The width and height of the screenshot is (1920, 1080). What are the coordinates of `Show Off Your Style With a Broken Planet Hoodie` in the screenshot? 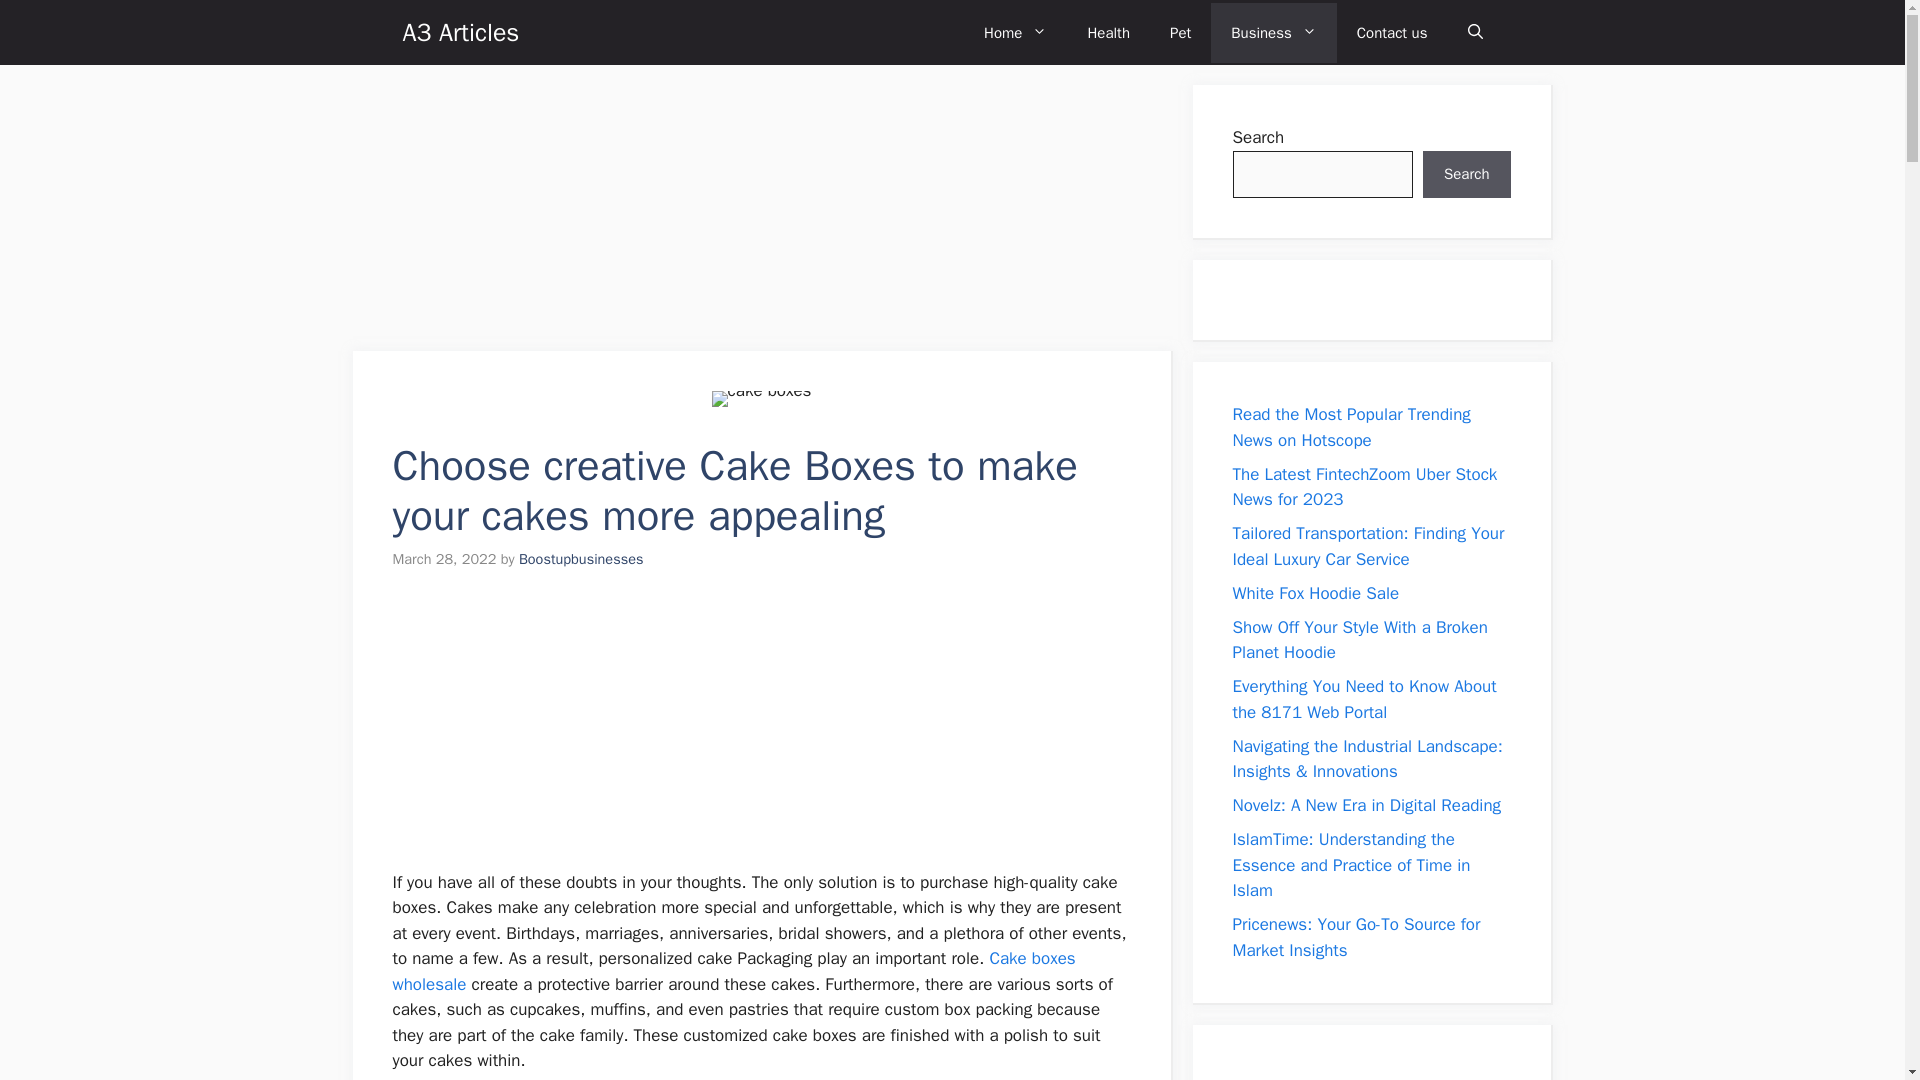 It's located at (1359, 639).